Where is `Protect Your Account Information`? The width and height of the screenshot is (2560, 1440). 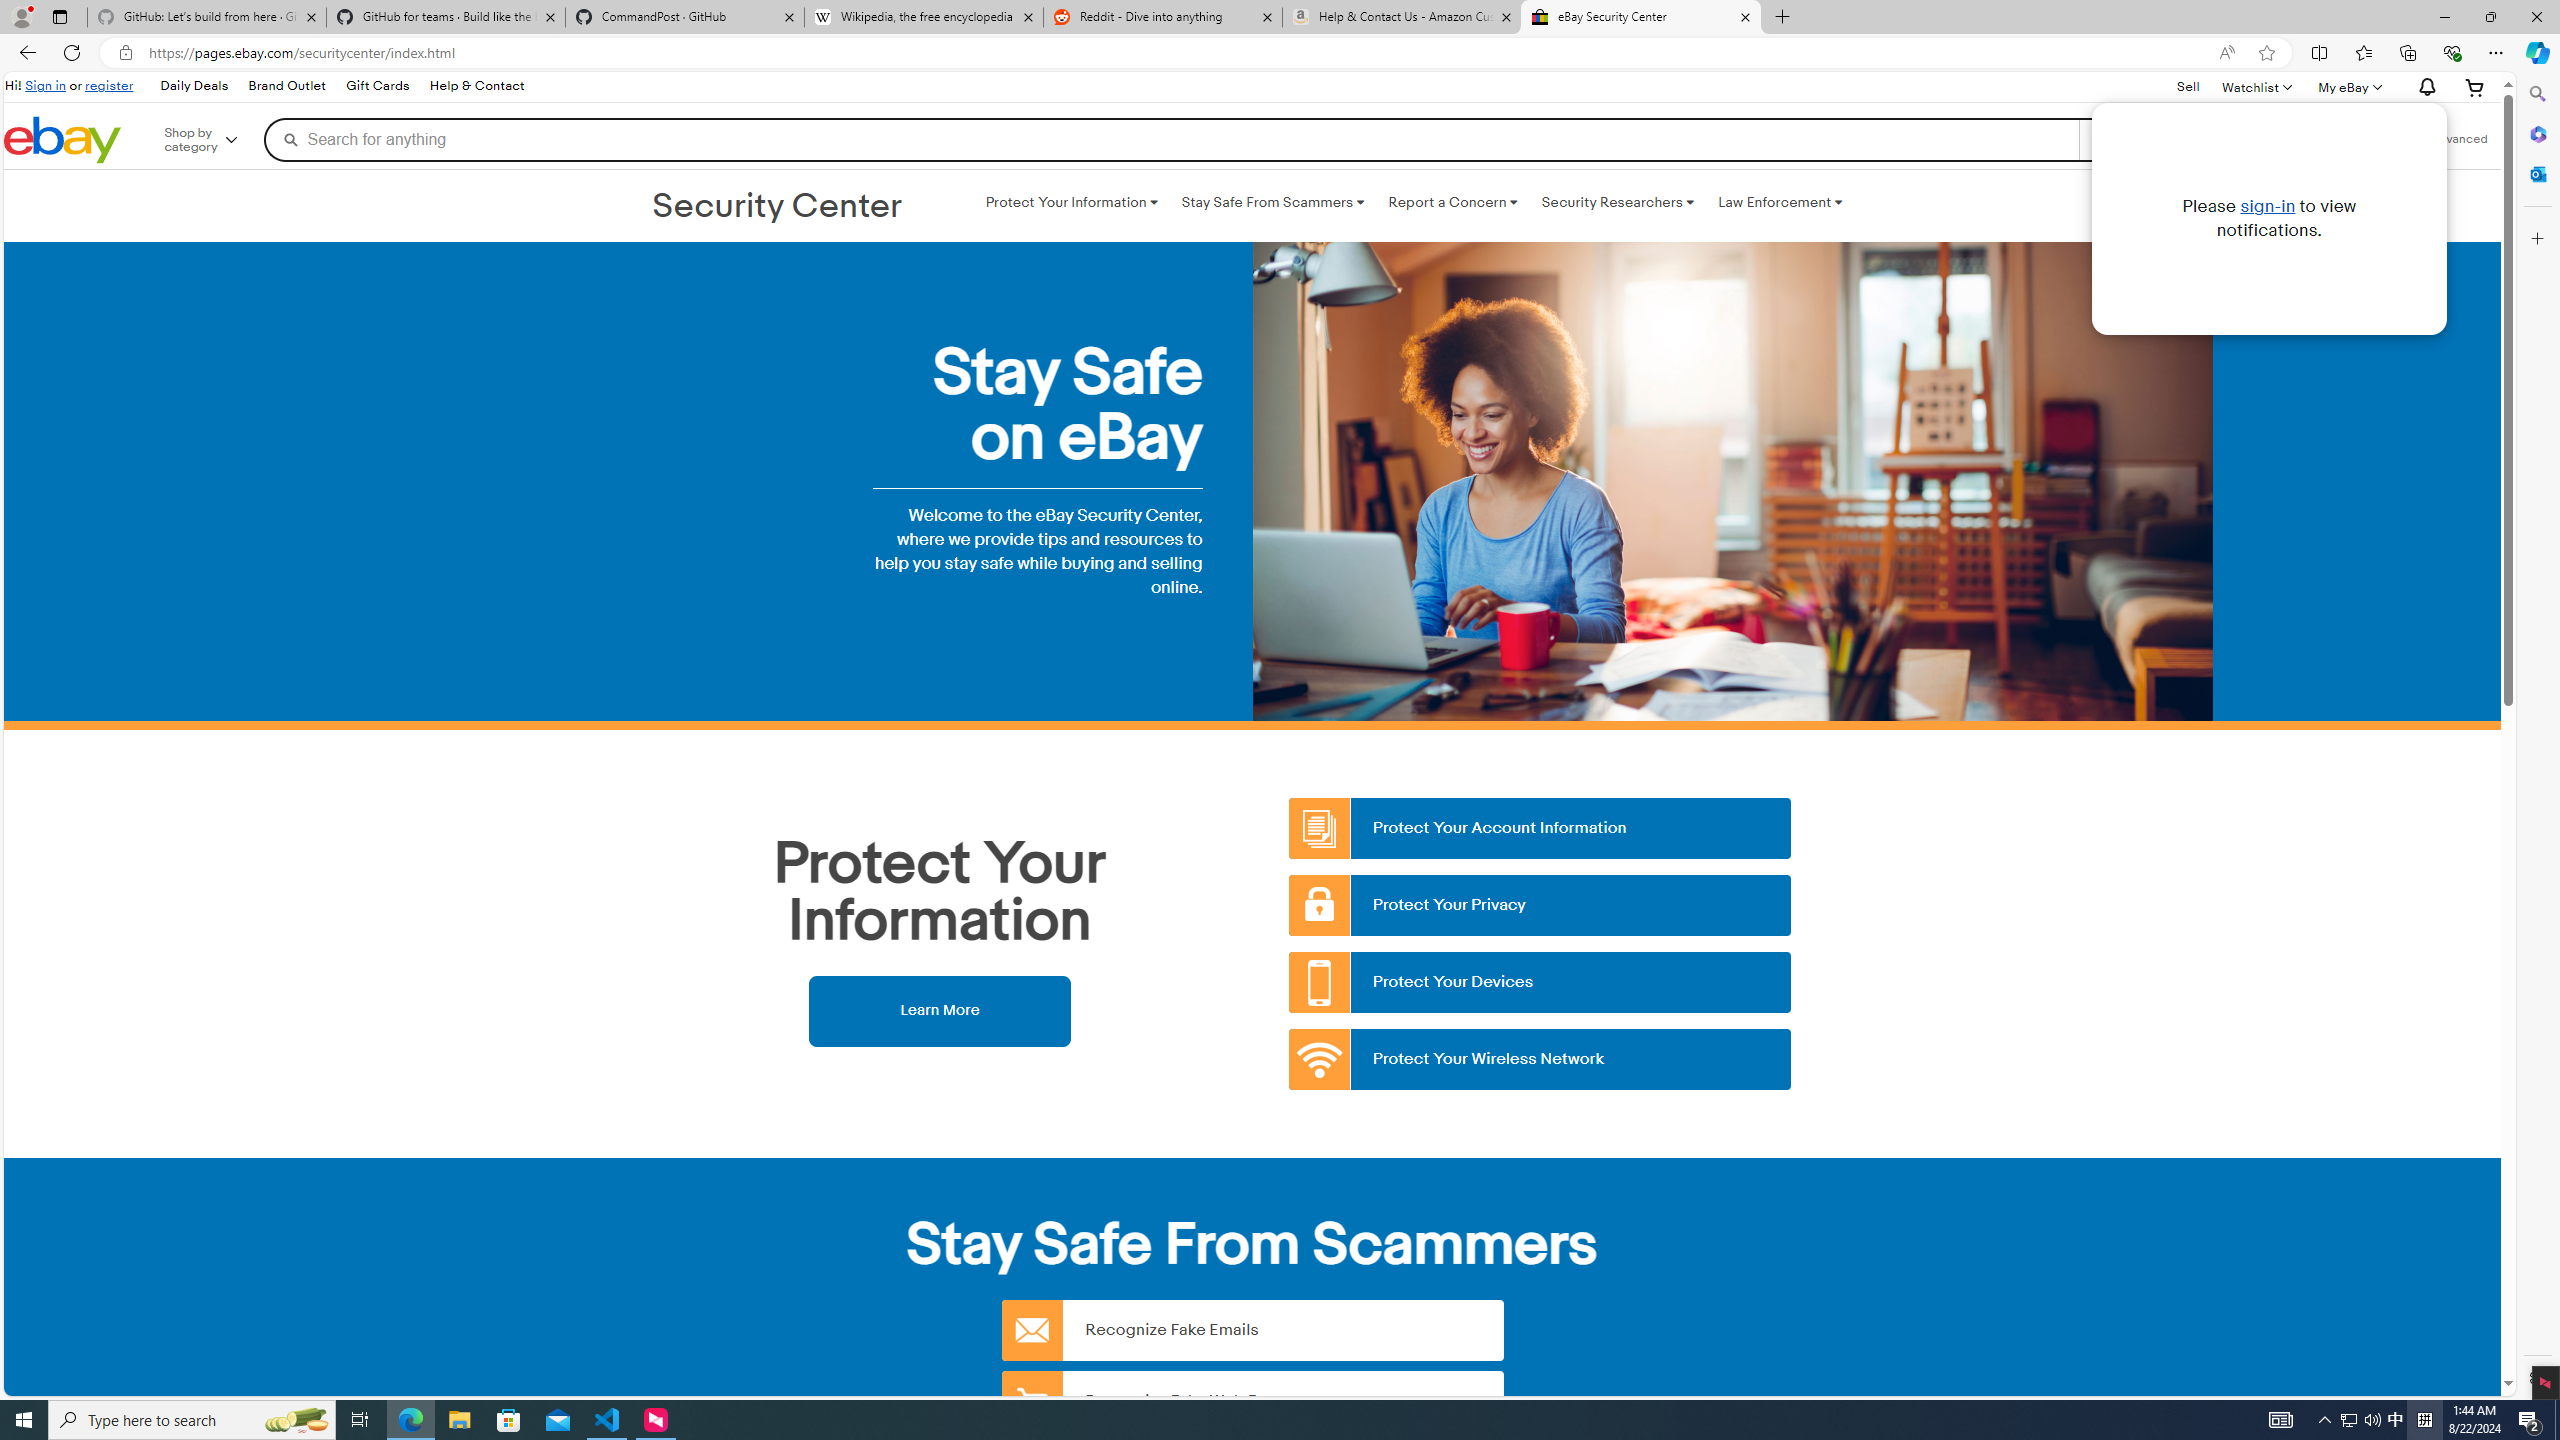
Protect Your Account Information is located at coordinates (1541, 828).